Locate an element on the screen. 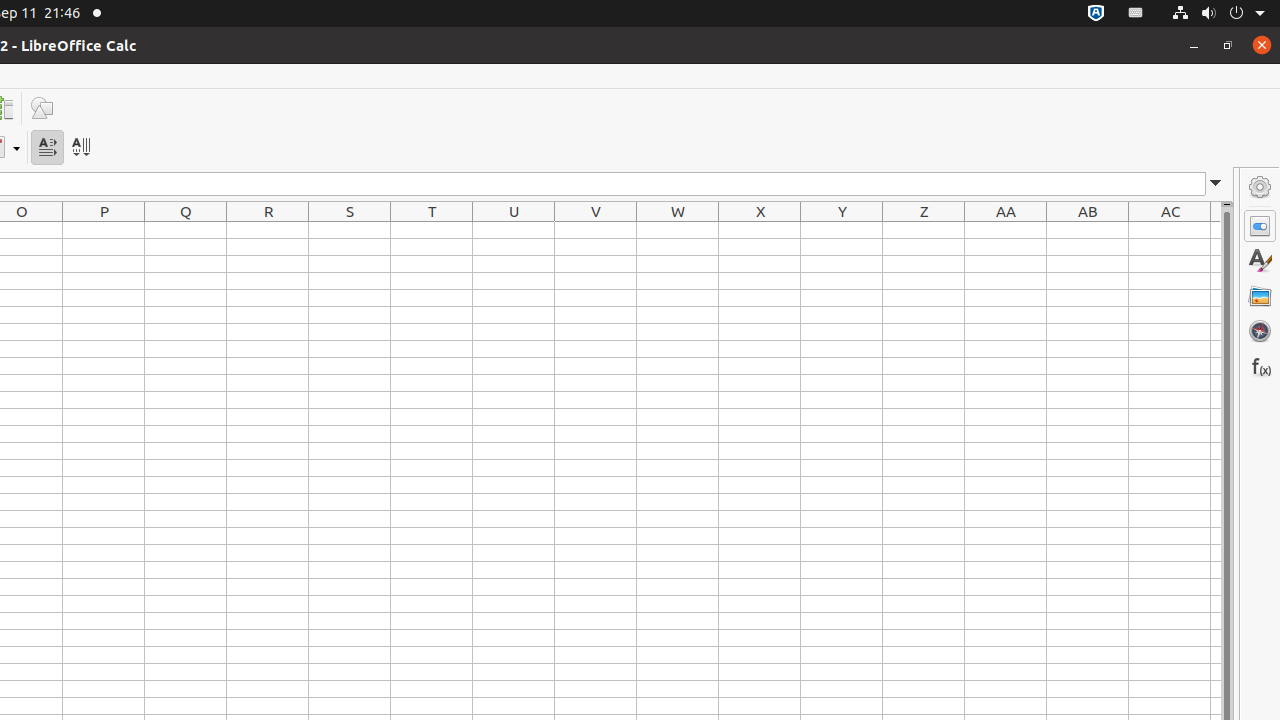 This screenshot has height=720, width=1280. Gallery is located at coordinates (1260, 296).